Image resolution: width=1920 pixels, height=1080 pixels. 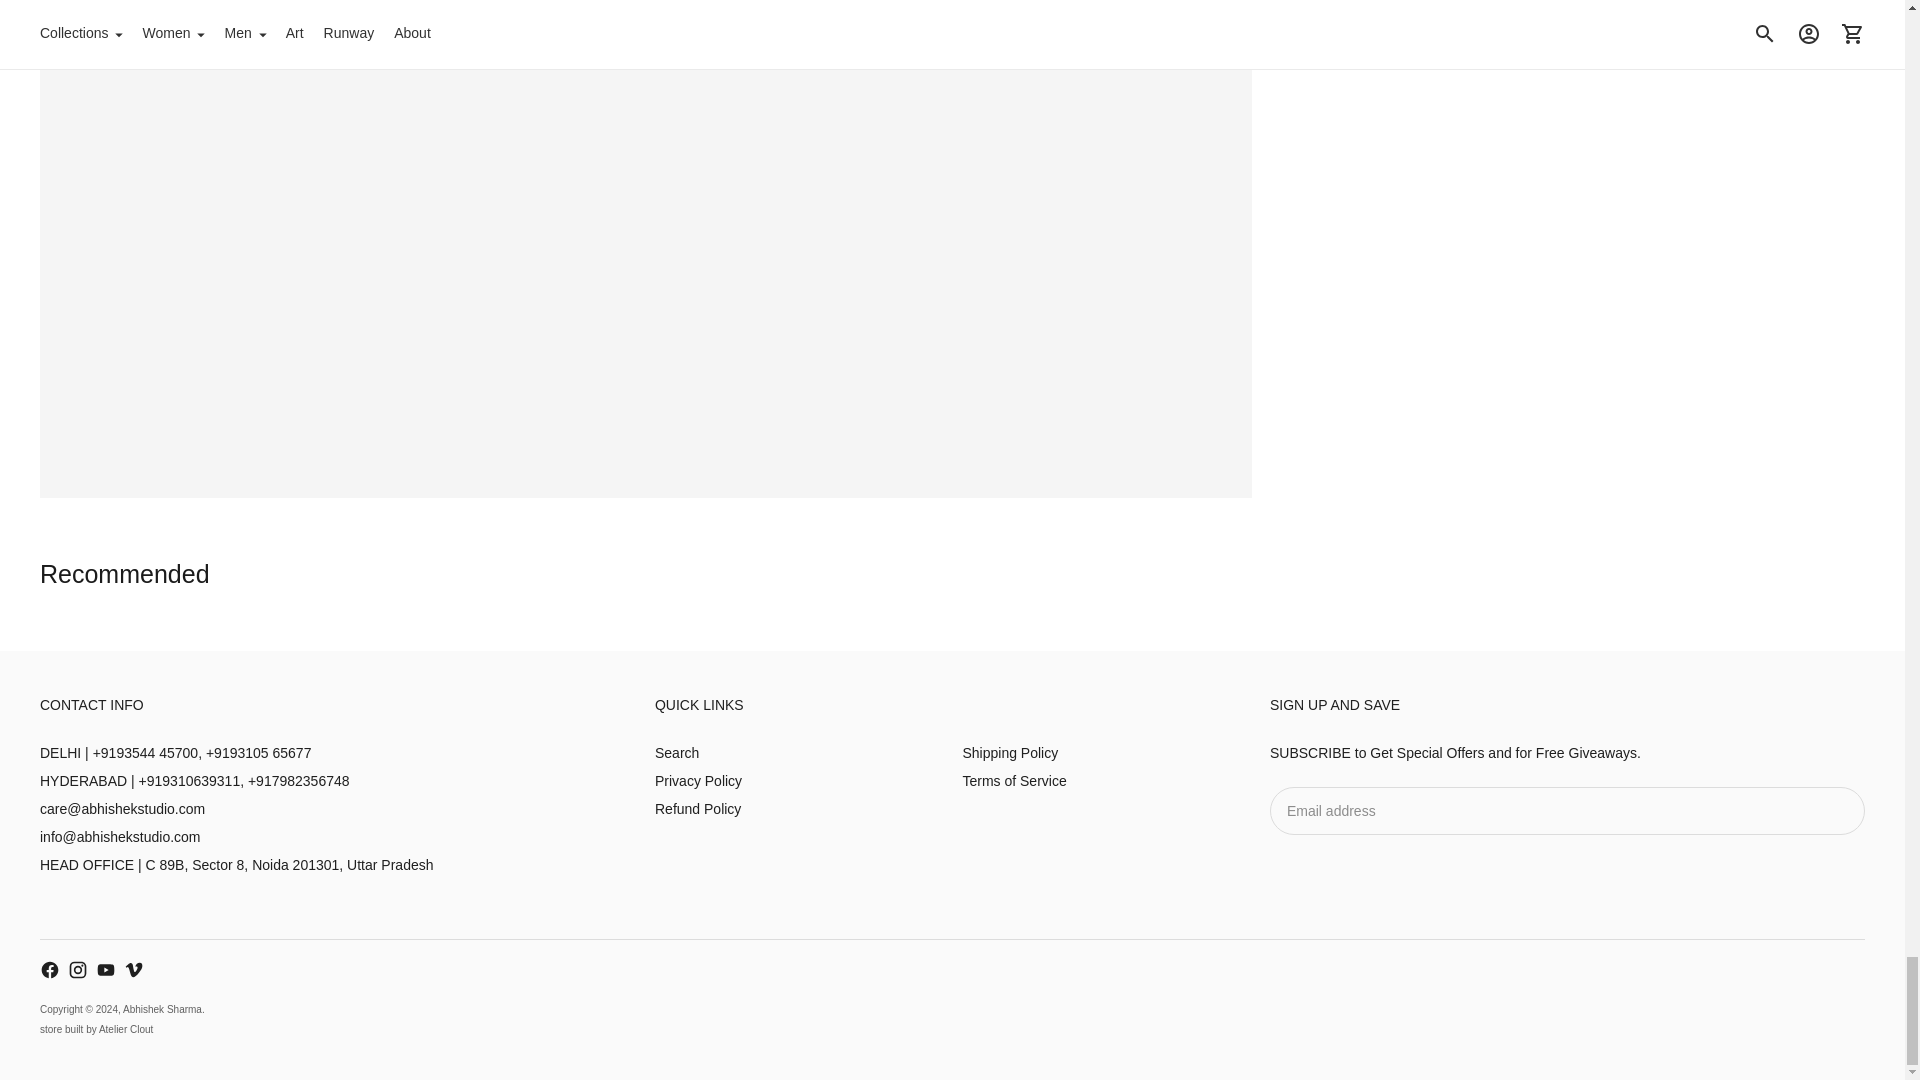 What do you see at coordinates (78, 970) in the screenshot?
I see `Abhishek Sharma on Instagram` at bounding box center [78, 970].